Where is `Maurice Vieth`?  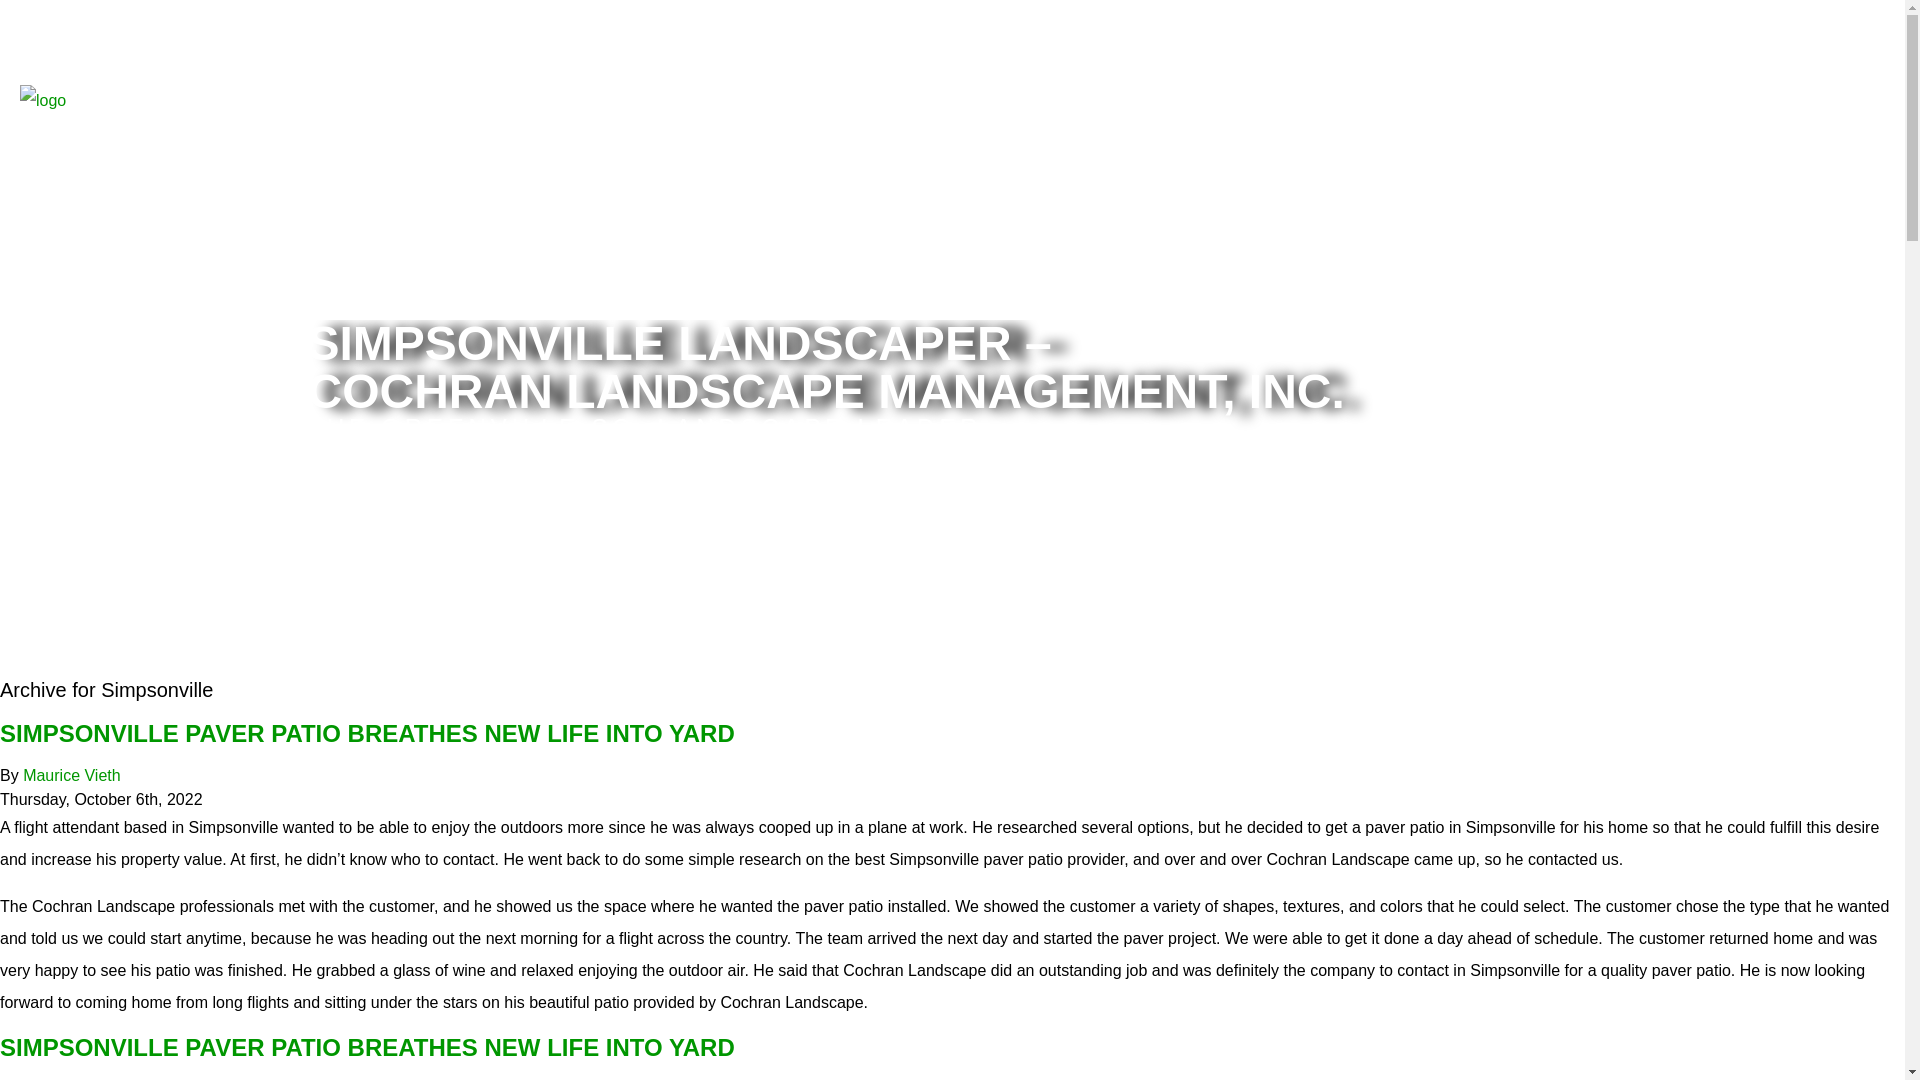
Maurice Vieth is located at coordinates (72, 775).